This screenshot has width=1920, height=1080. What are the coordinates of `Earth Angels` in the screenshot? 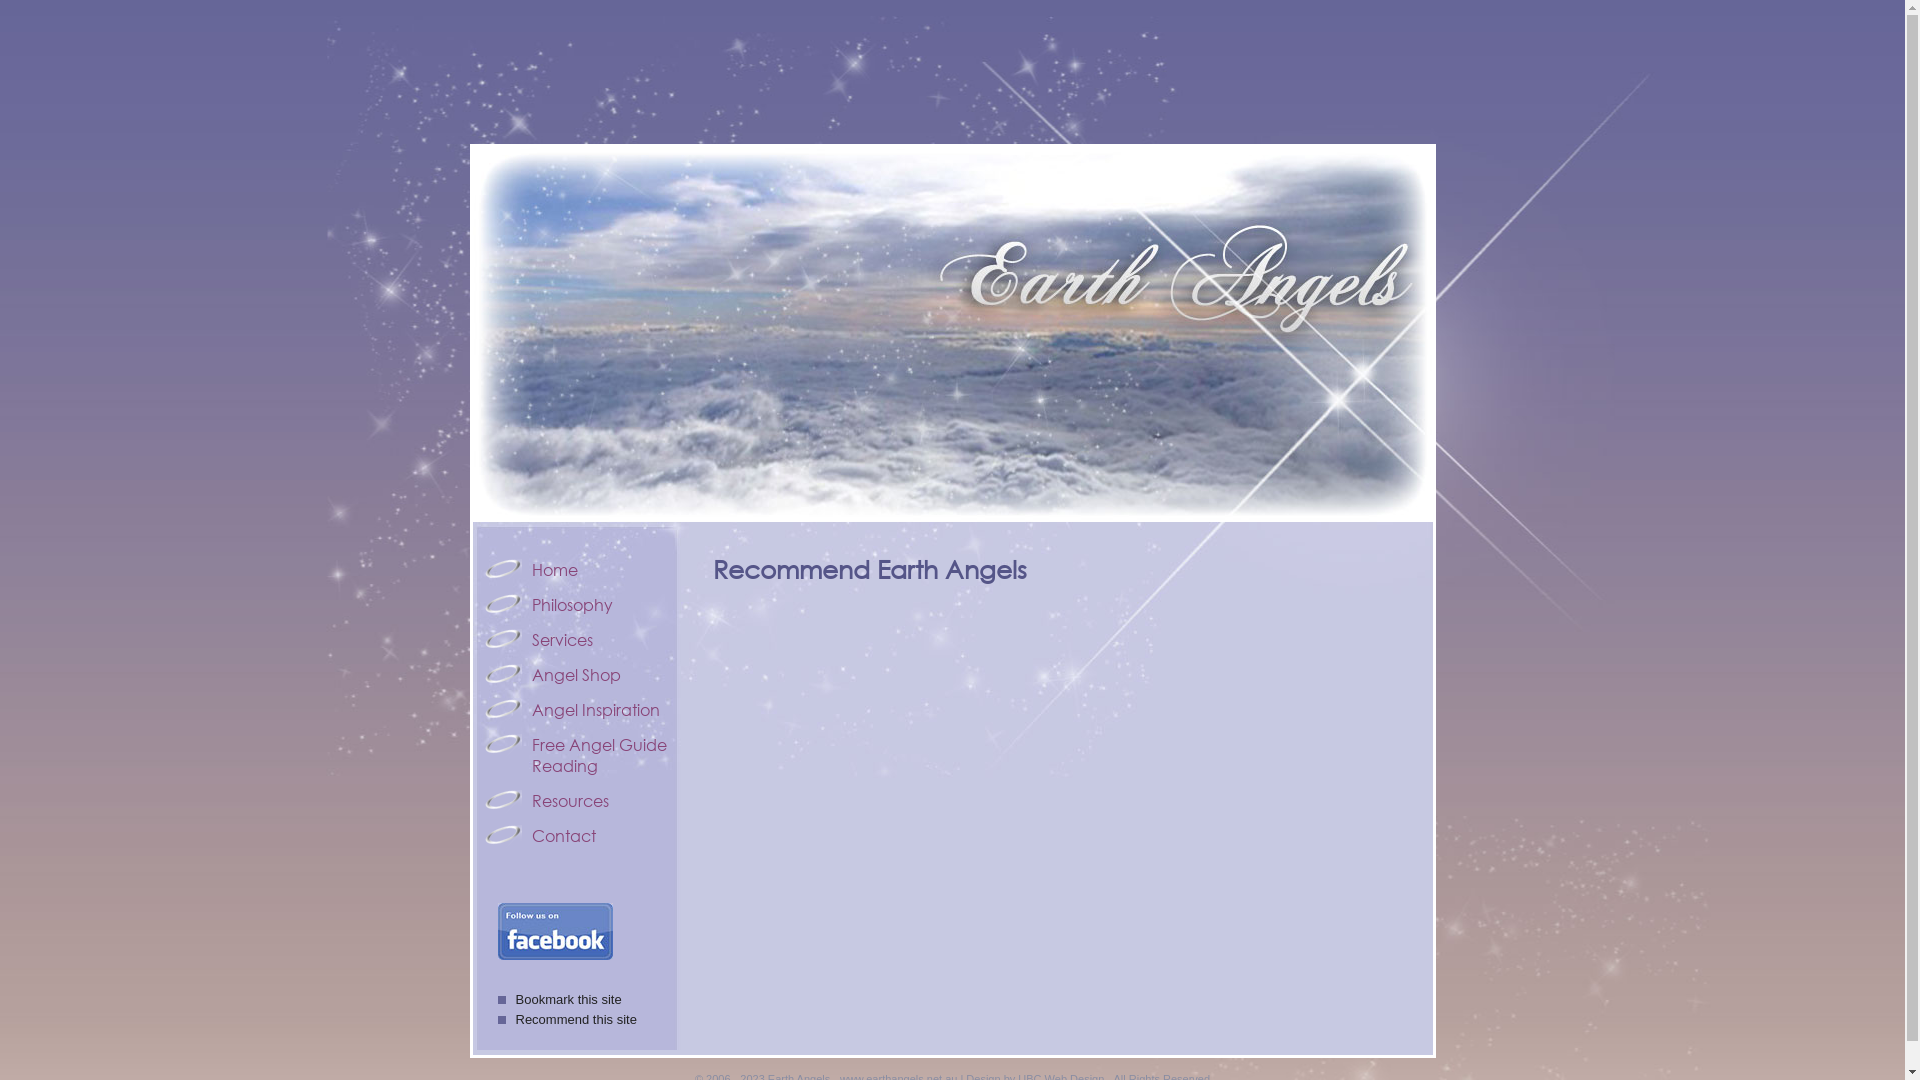 It's located at (952, 334).